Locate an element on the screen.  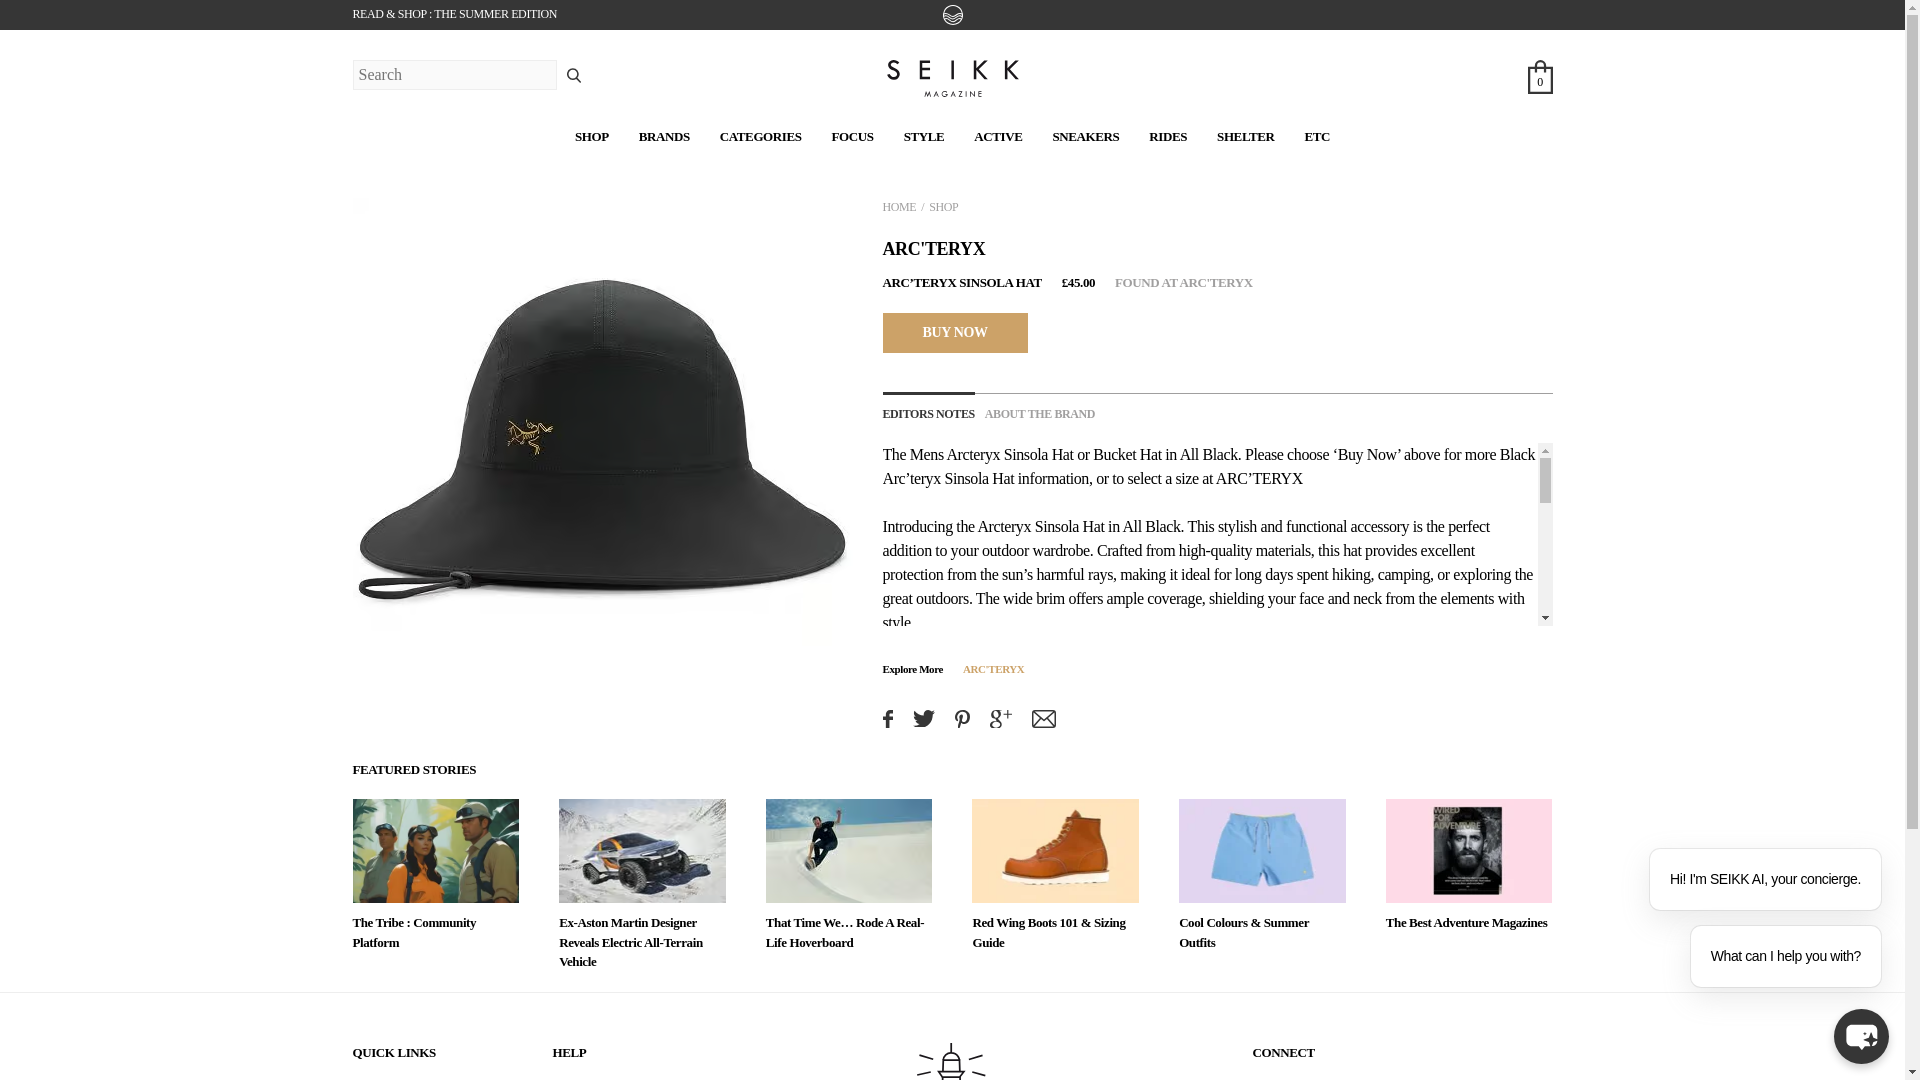
BUY NOW is located at coordinates (954, 332).